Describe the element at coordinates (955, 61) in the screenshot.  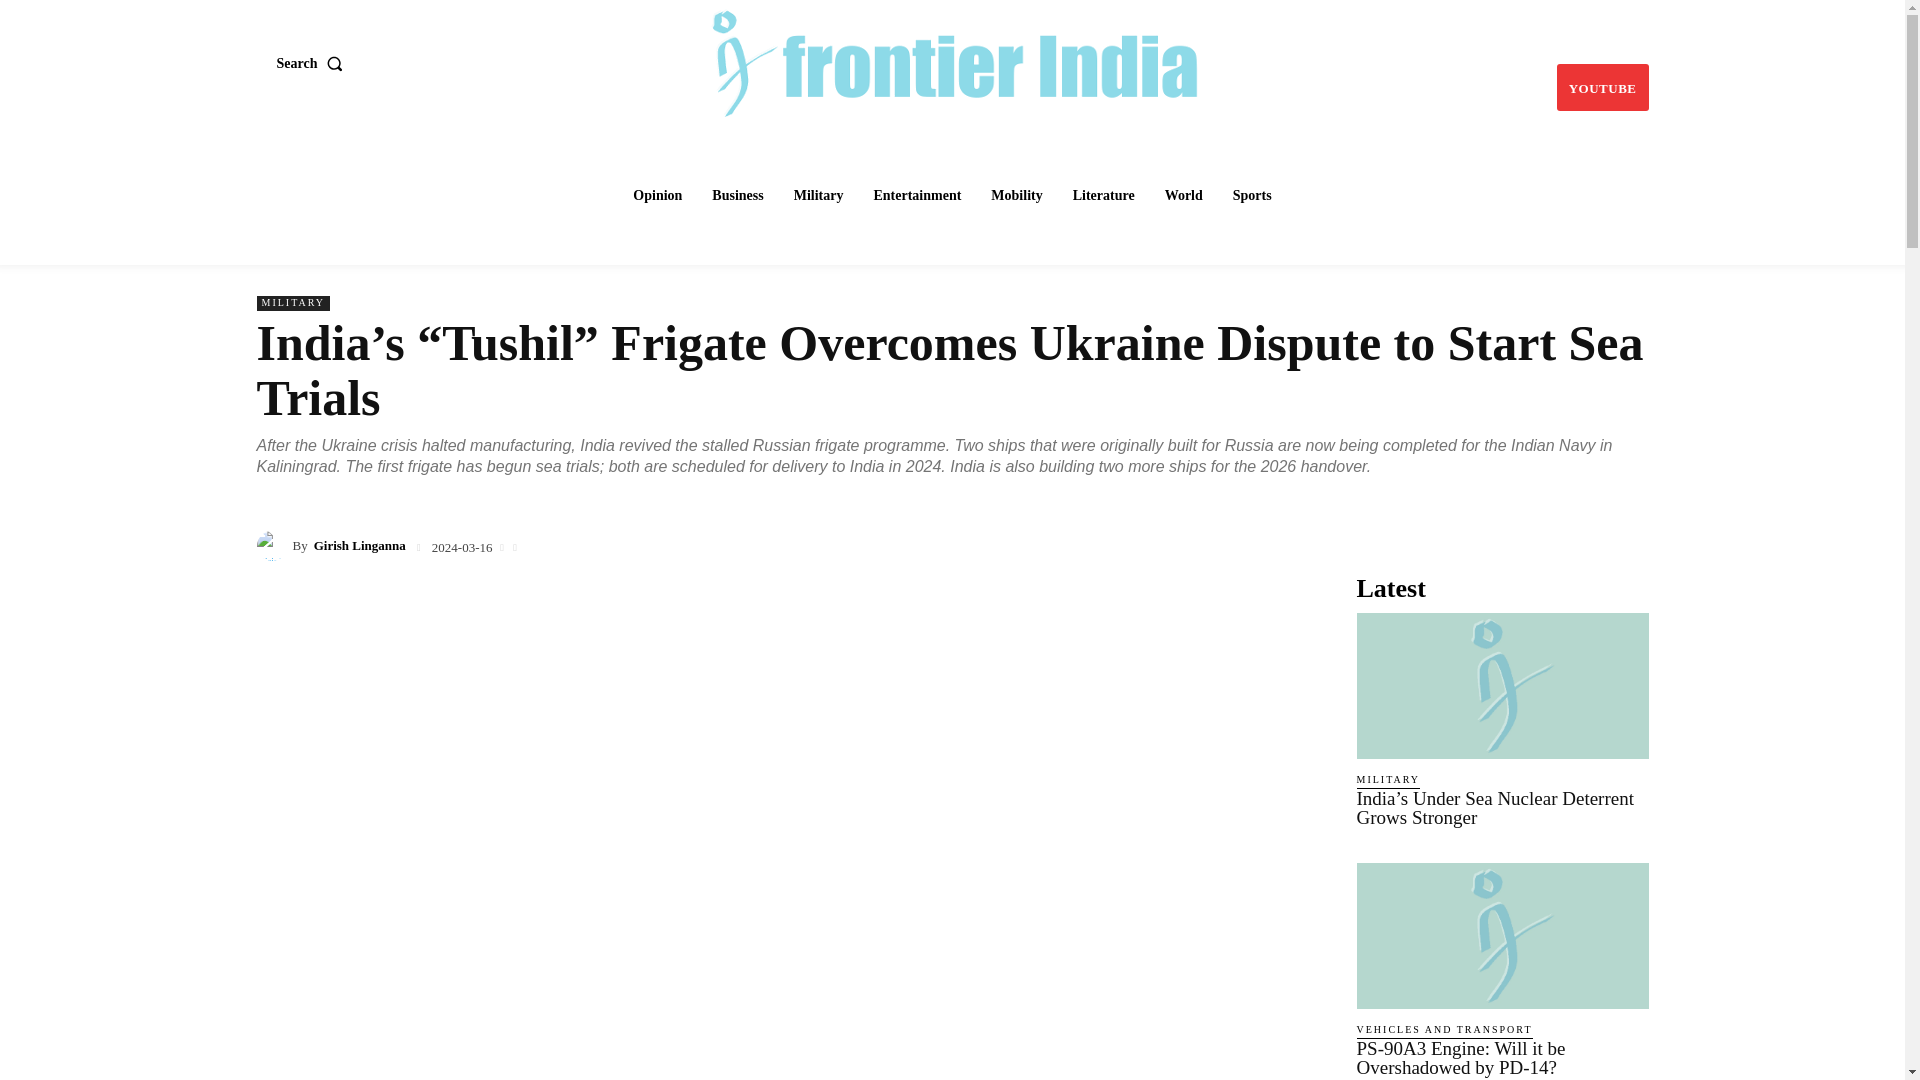
I see `Frontier India` at that location.